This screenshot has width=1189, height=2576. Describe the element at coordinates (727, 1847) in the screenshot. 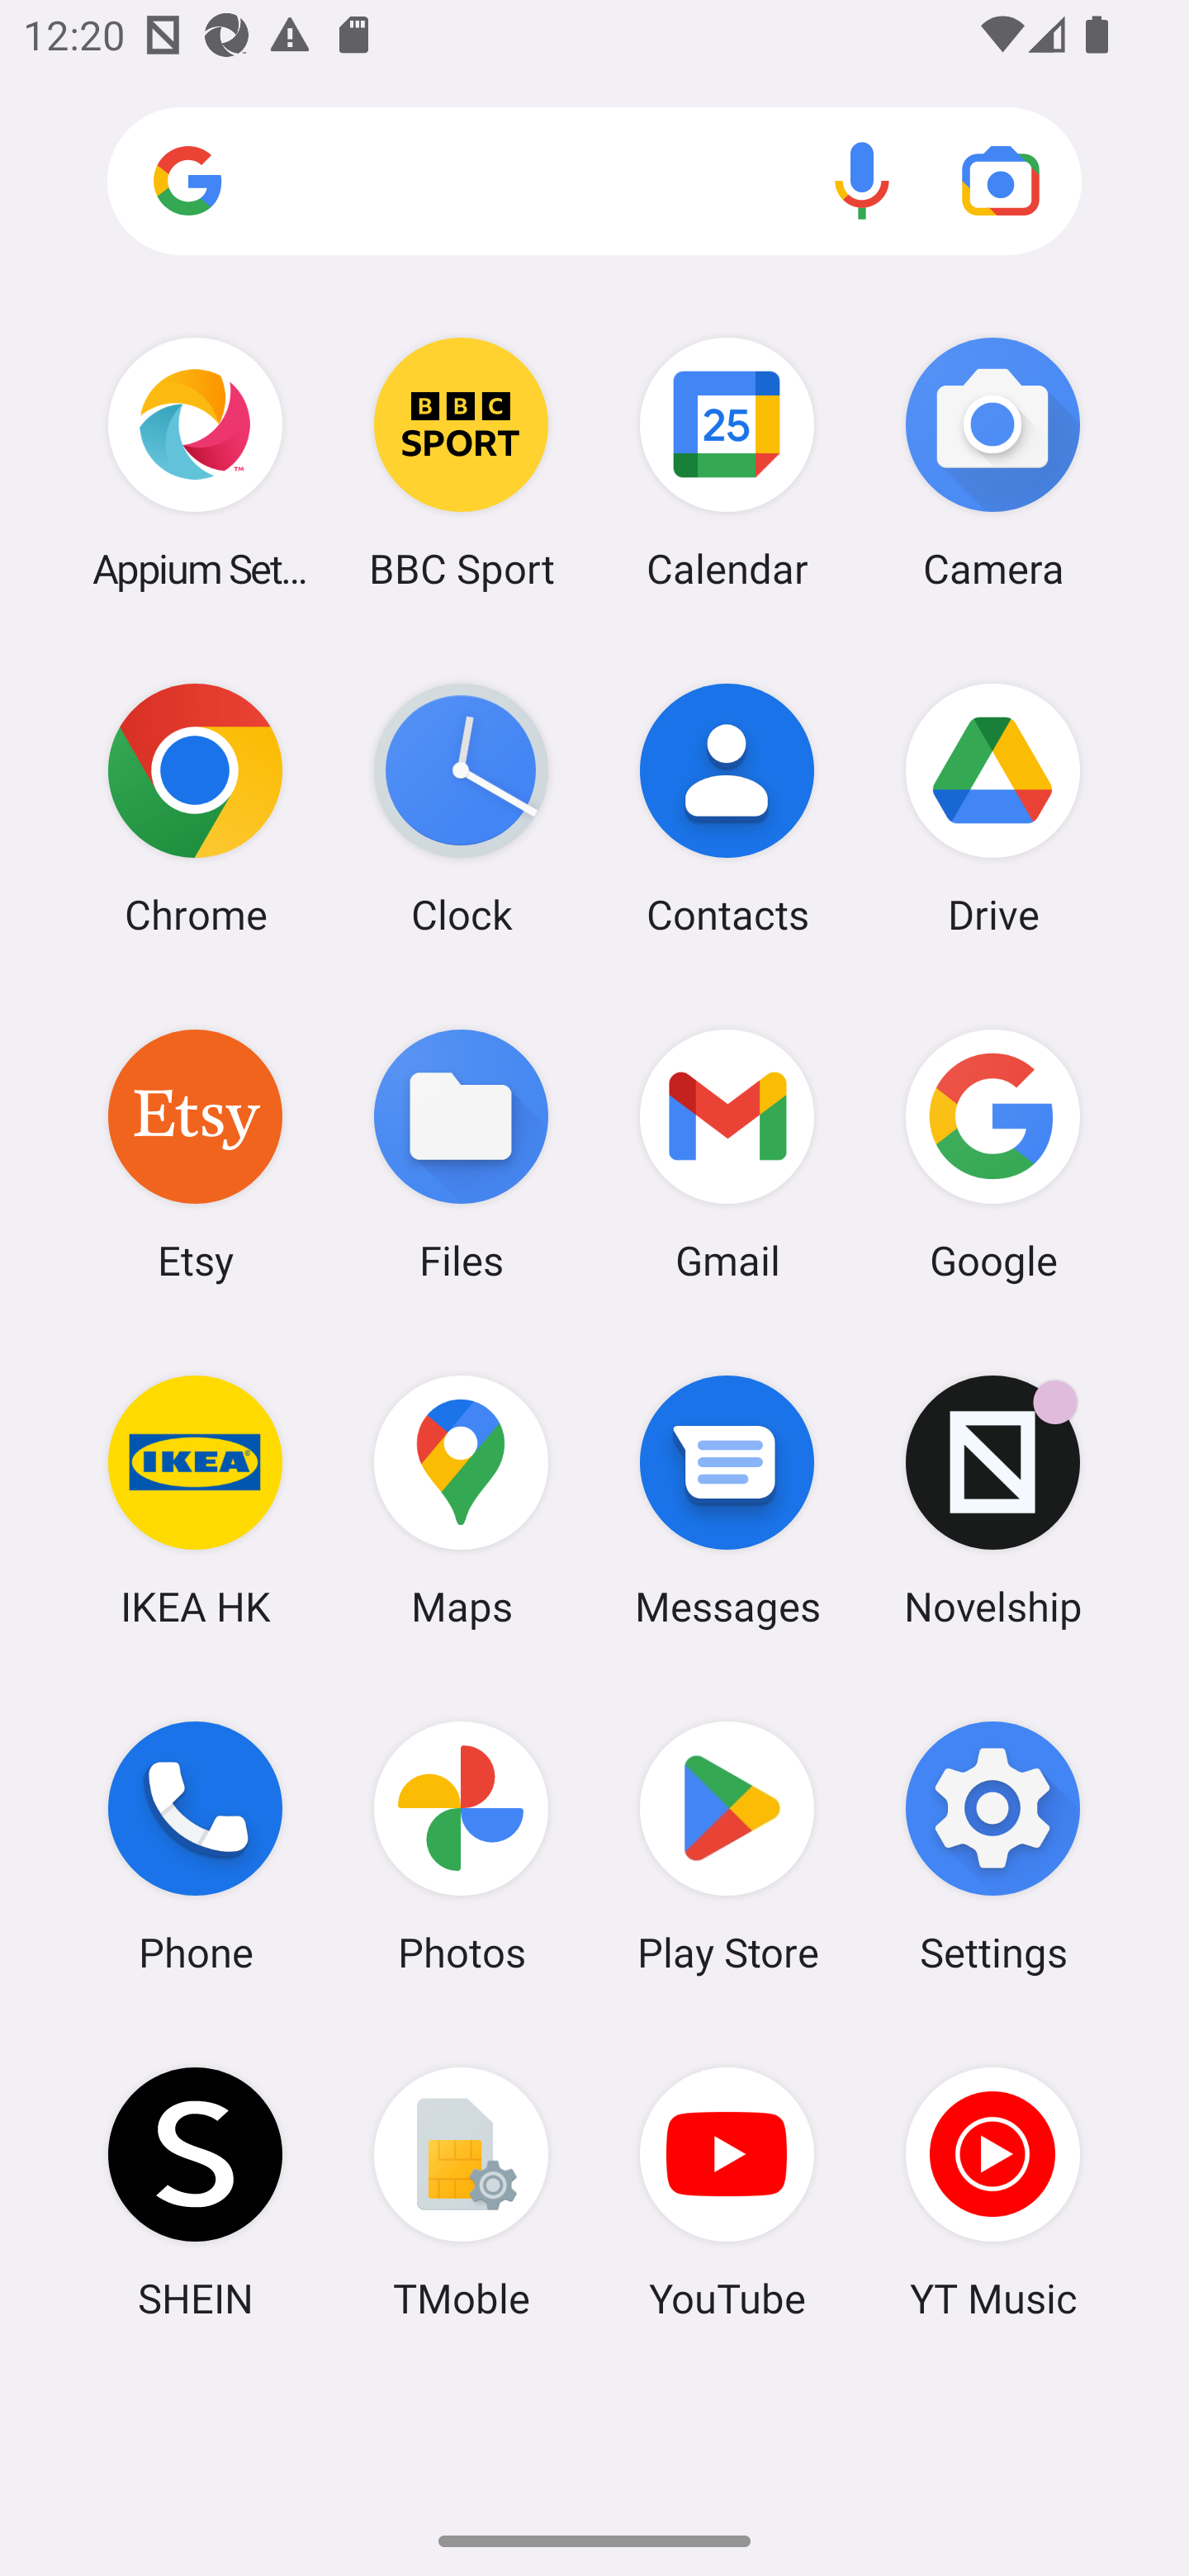

I see `Play Store` at that location.